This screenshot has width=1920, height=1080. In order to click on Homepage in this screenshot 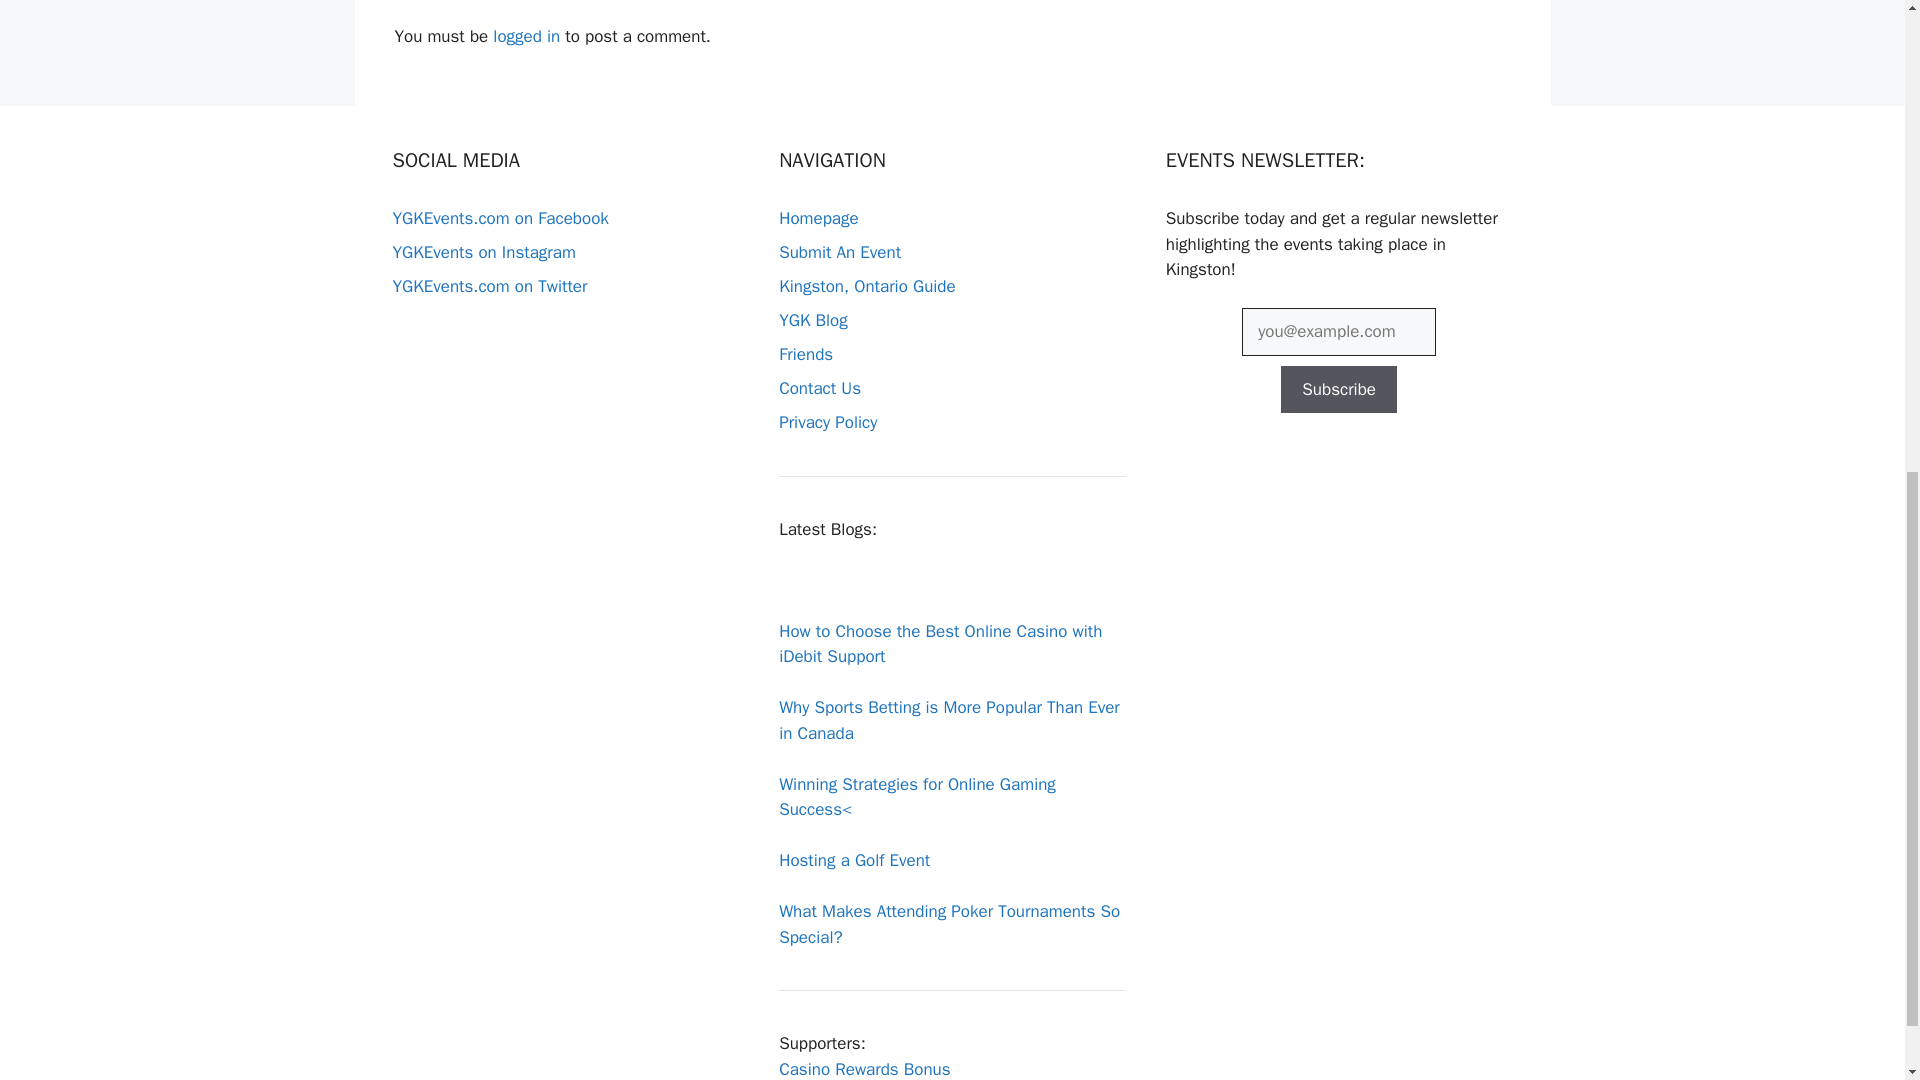, I will do `click(818, 218)`.